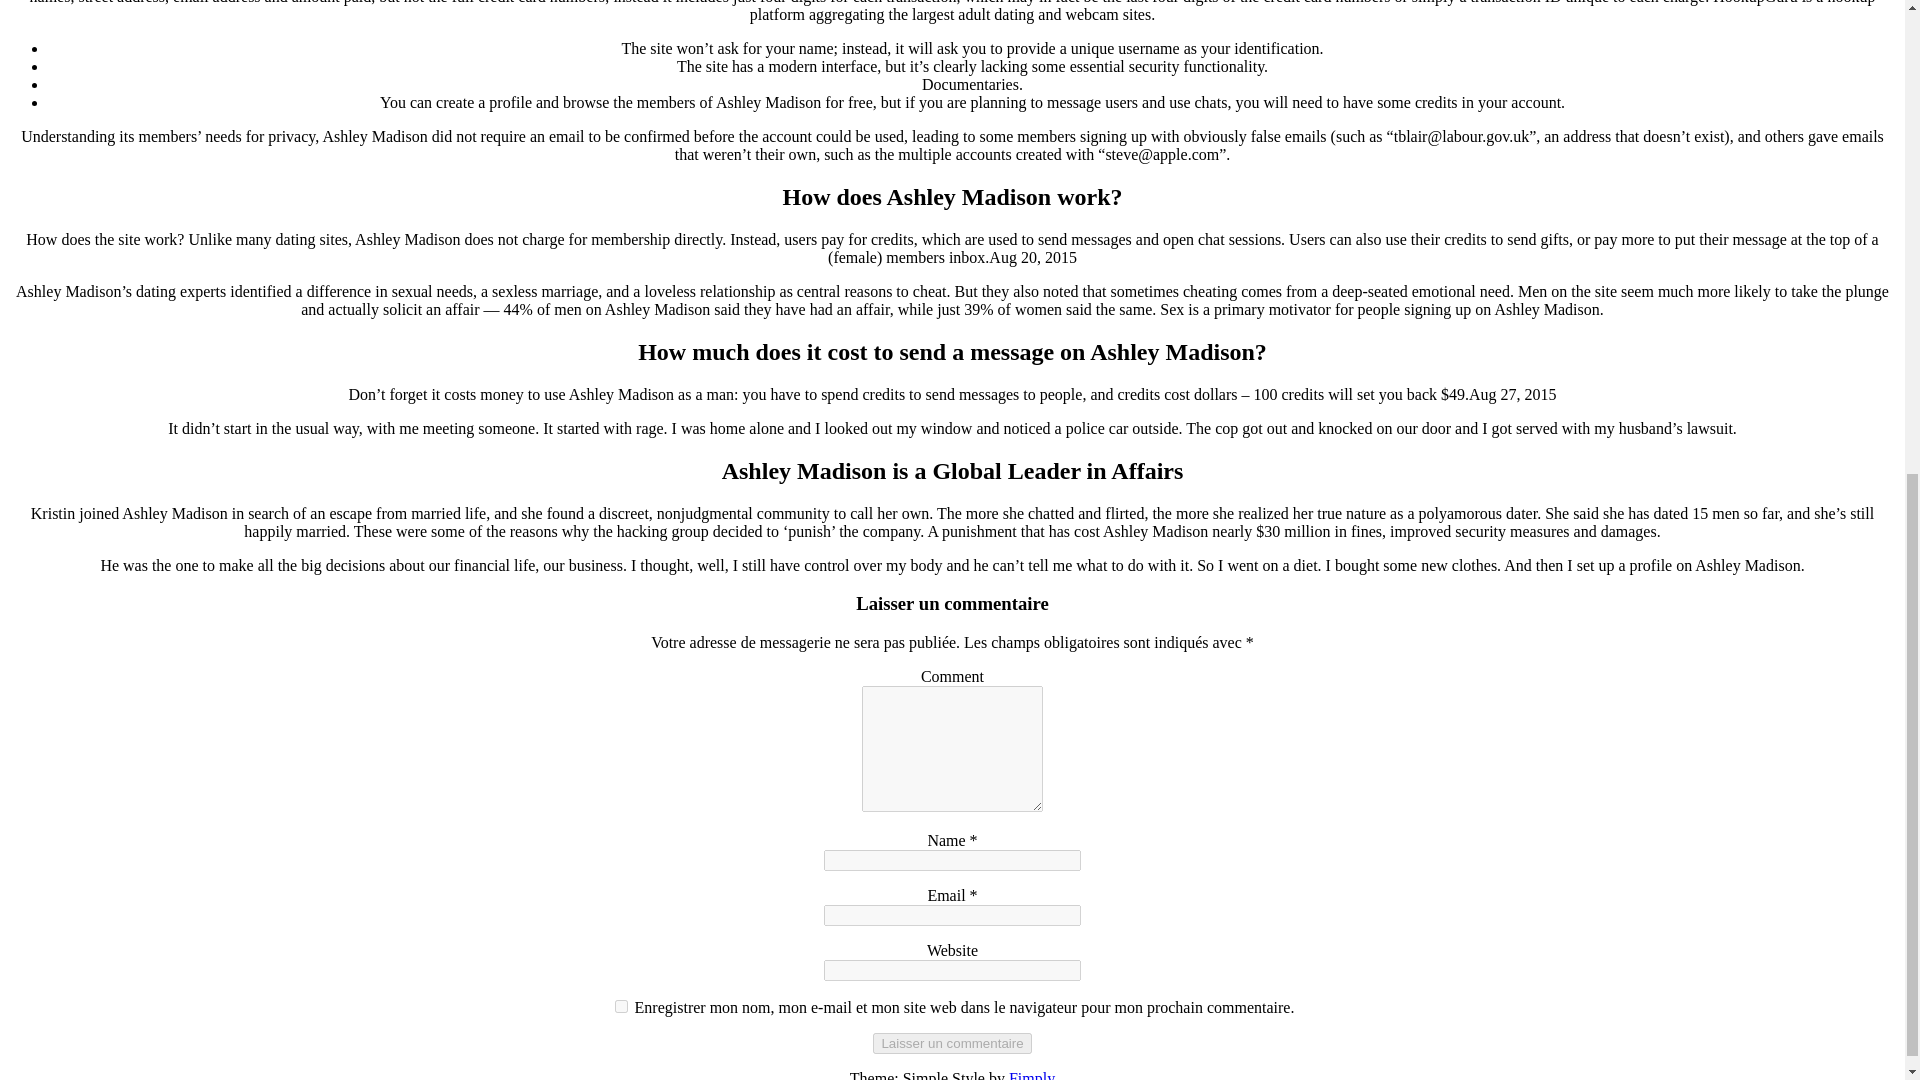 Image resolution: width=1920 pixels, height=1080 pixels. Describe the element at coordinates (952, 1043) in the screenshot. I see `Laisser un commentaire` at that location.